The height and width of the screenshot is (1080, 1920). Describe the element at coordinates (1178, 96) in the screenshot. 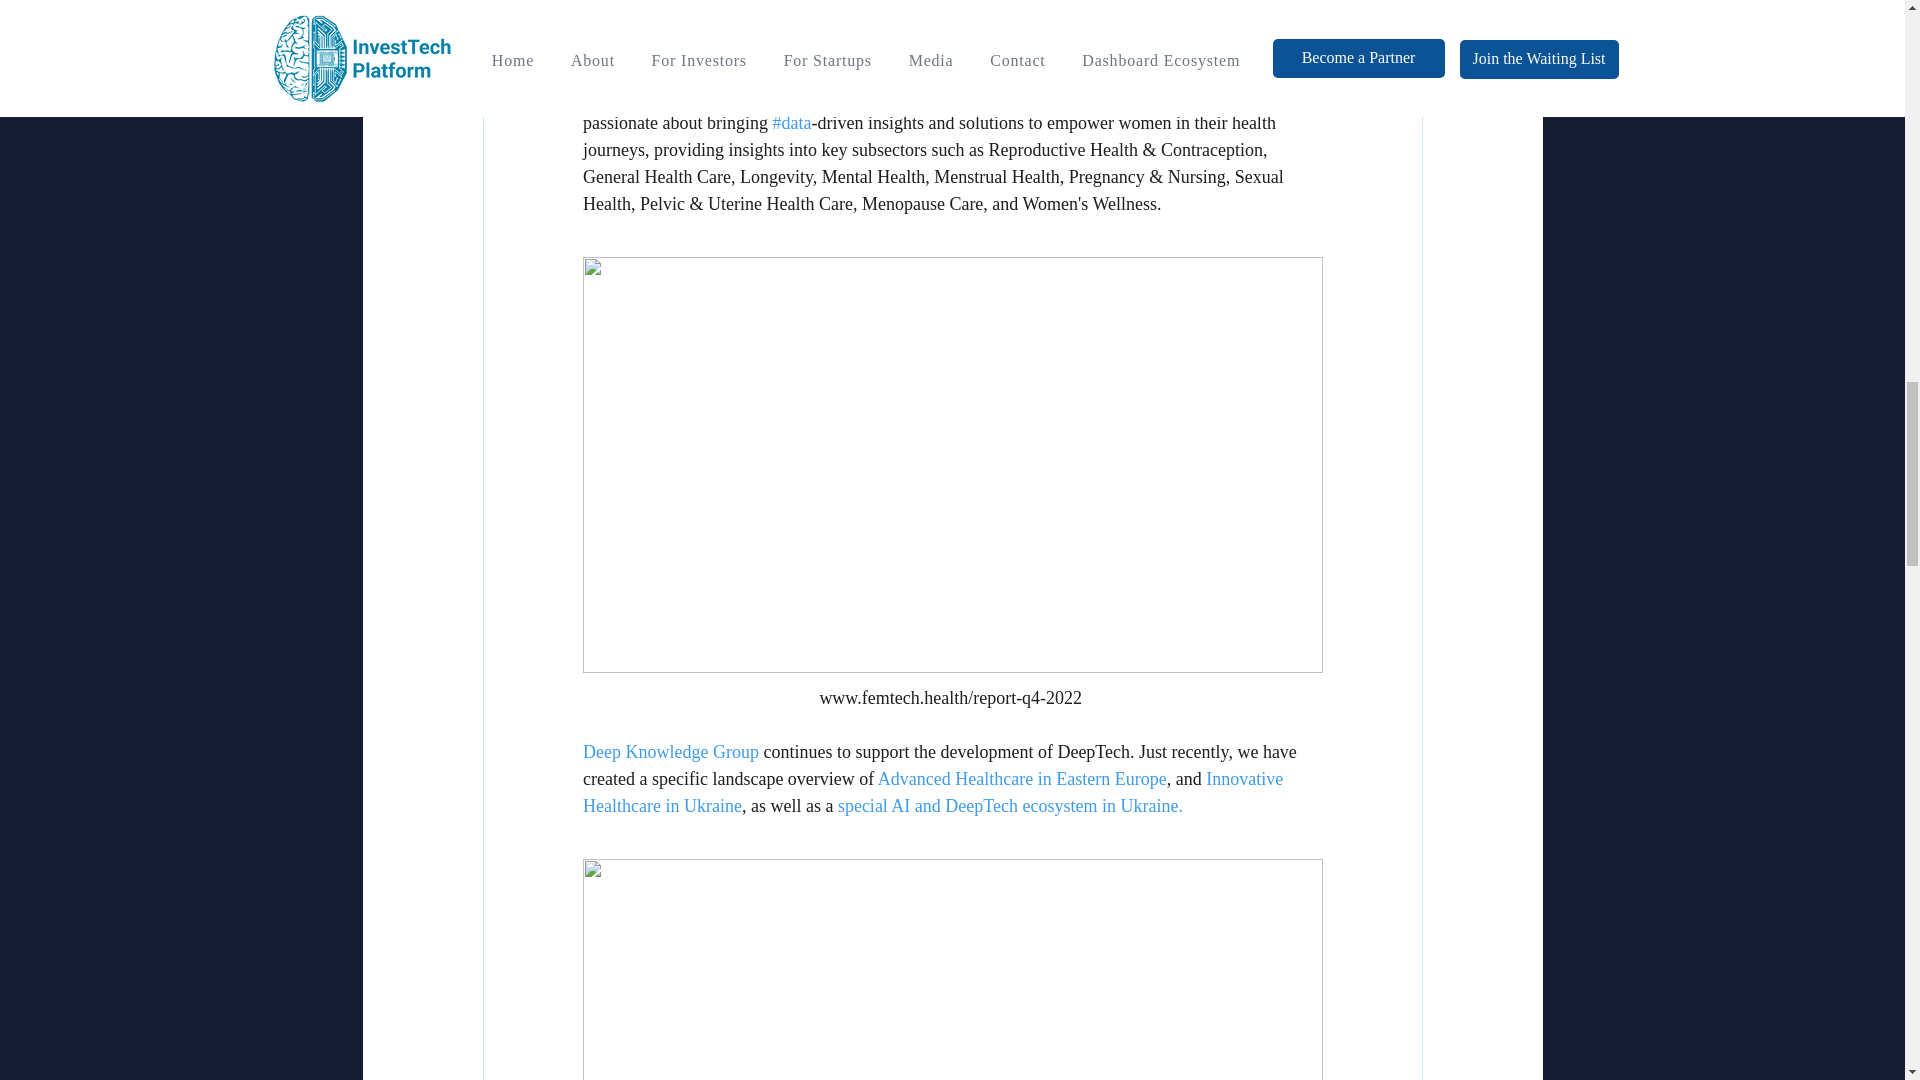

I see `Deep Knowledge Group` at that location.